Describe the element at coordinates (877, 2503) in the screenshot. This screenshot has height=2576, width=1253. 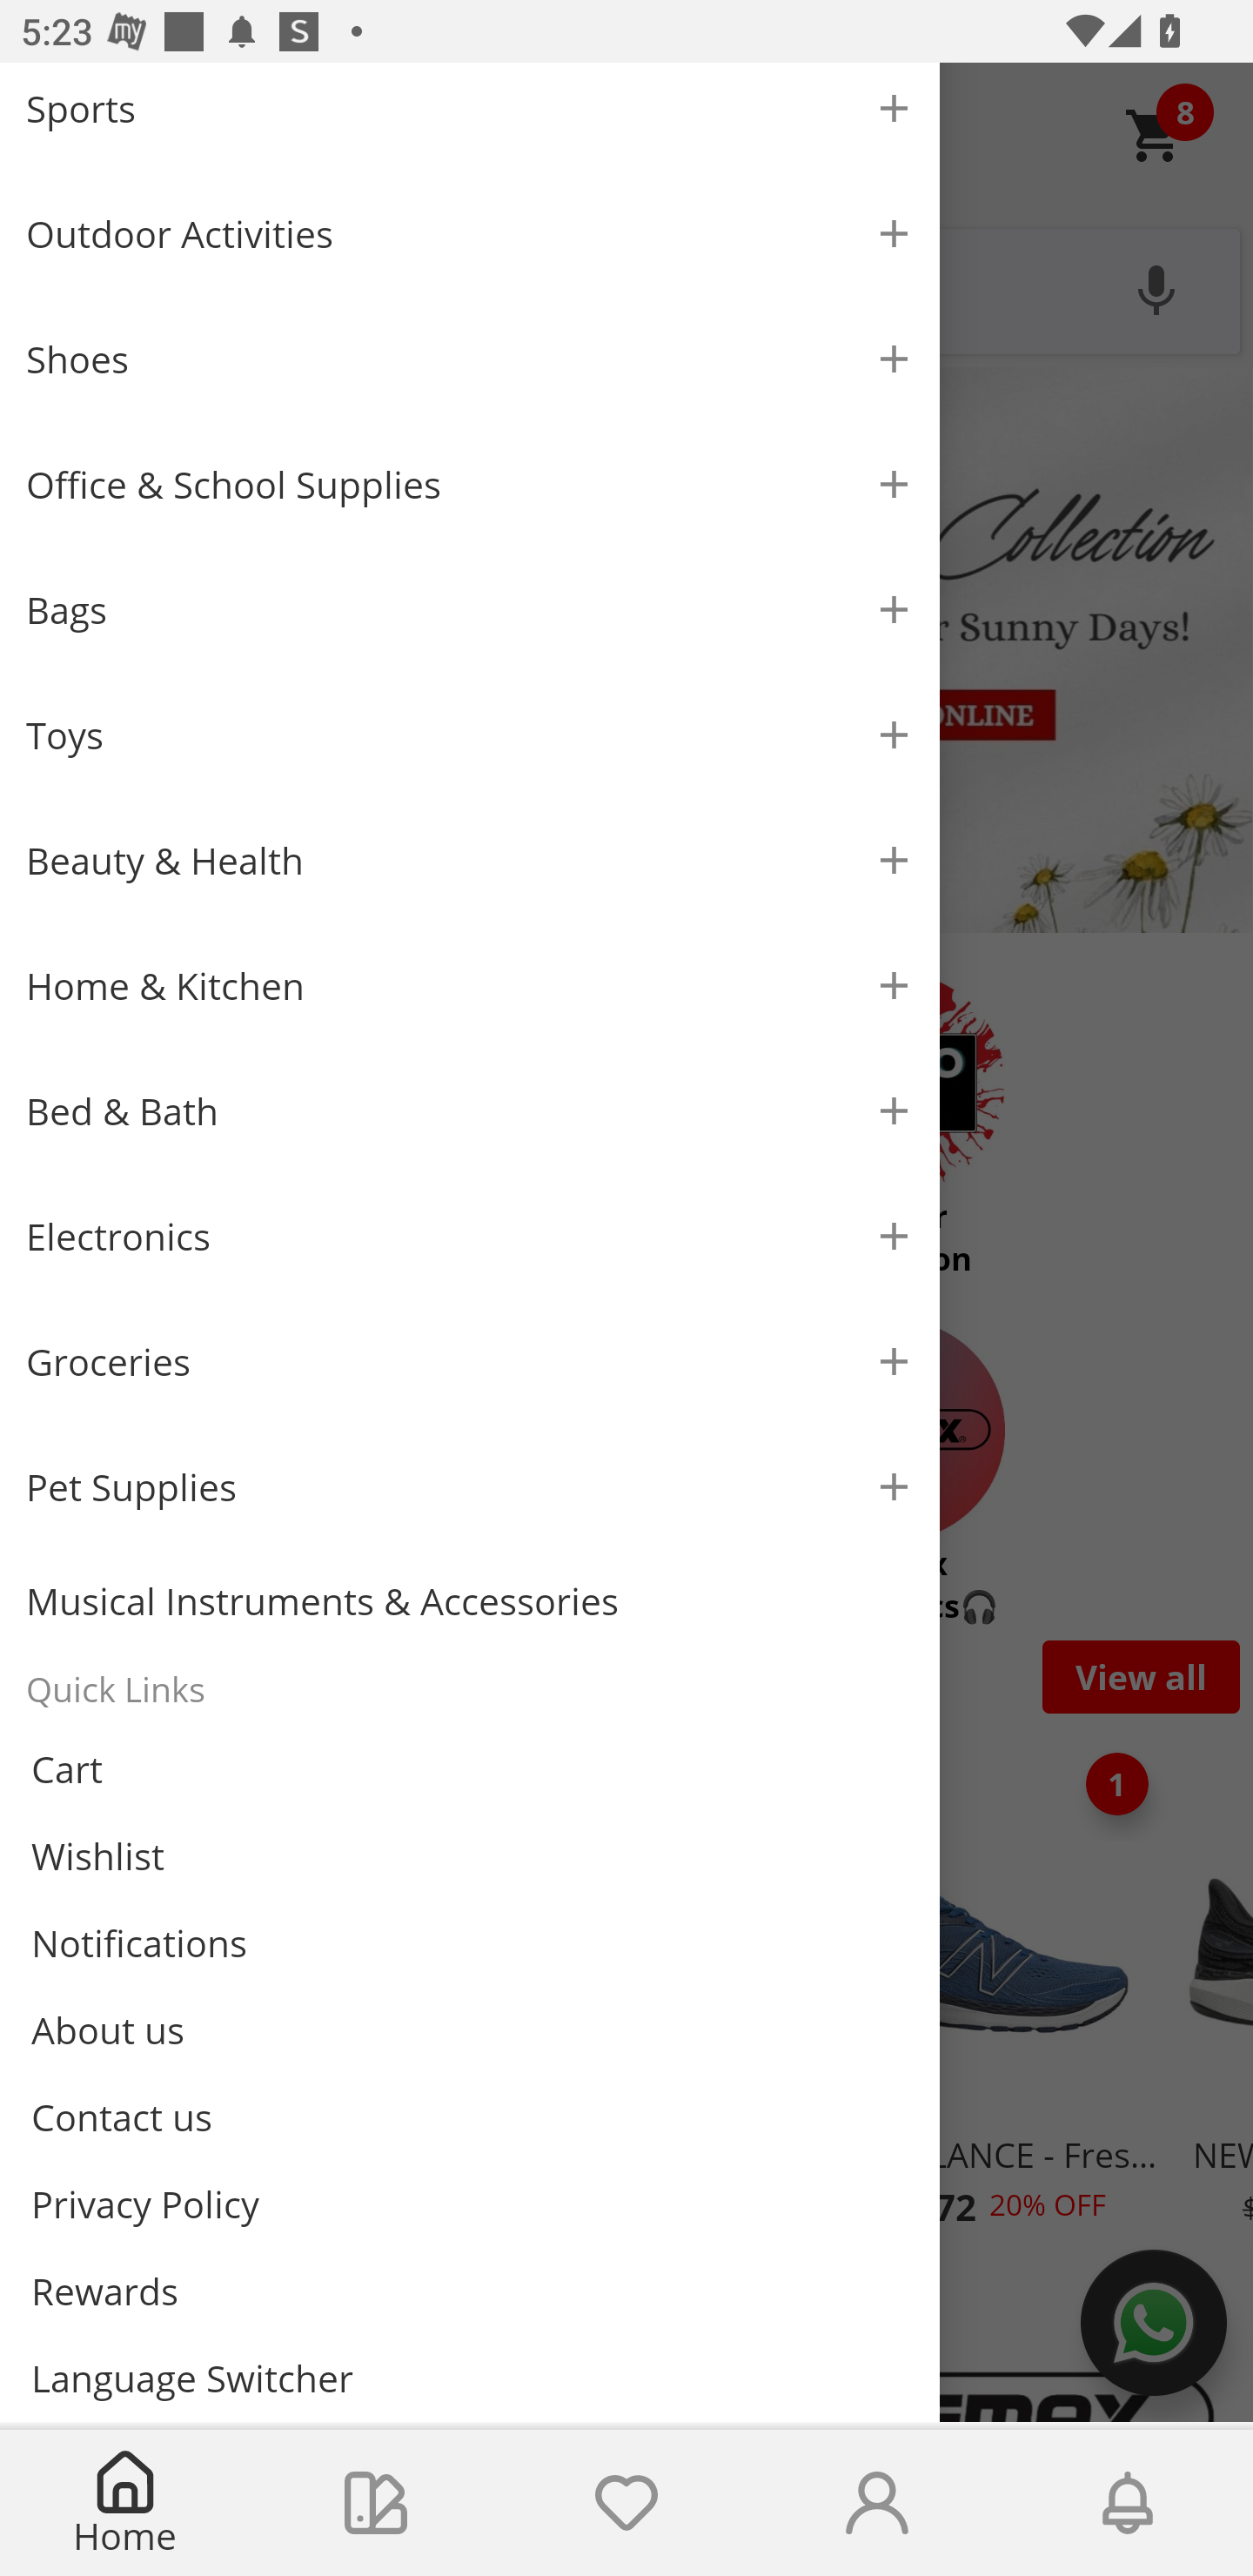
I see `Account` at that location.